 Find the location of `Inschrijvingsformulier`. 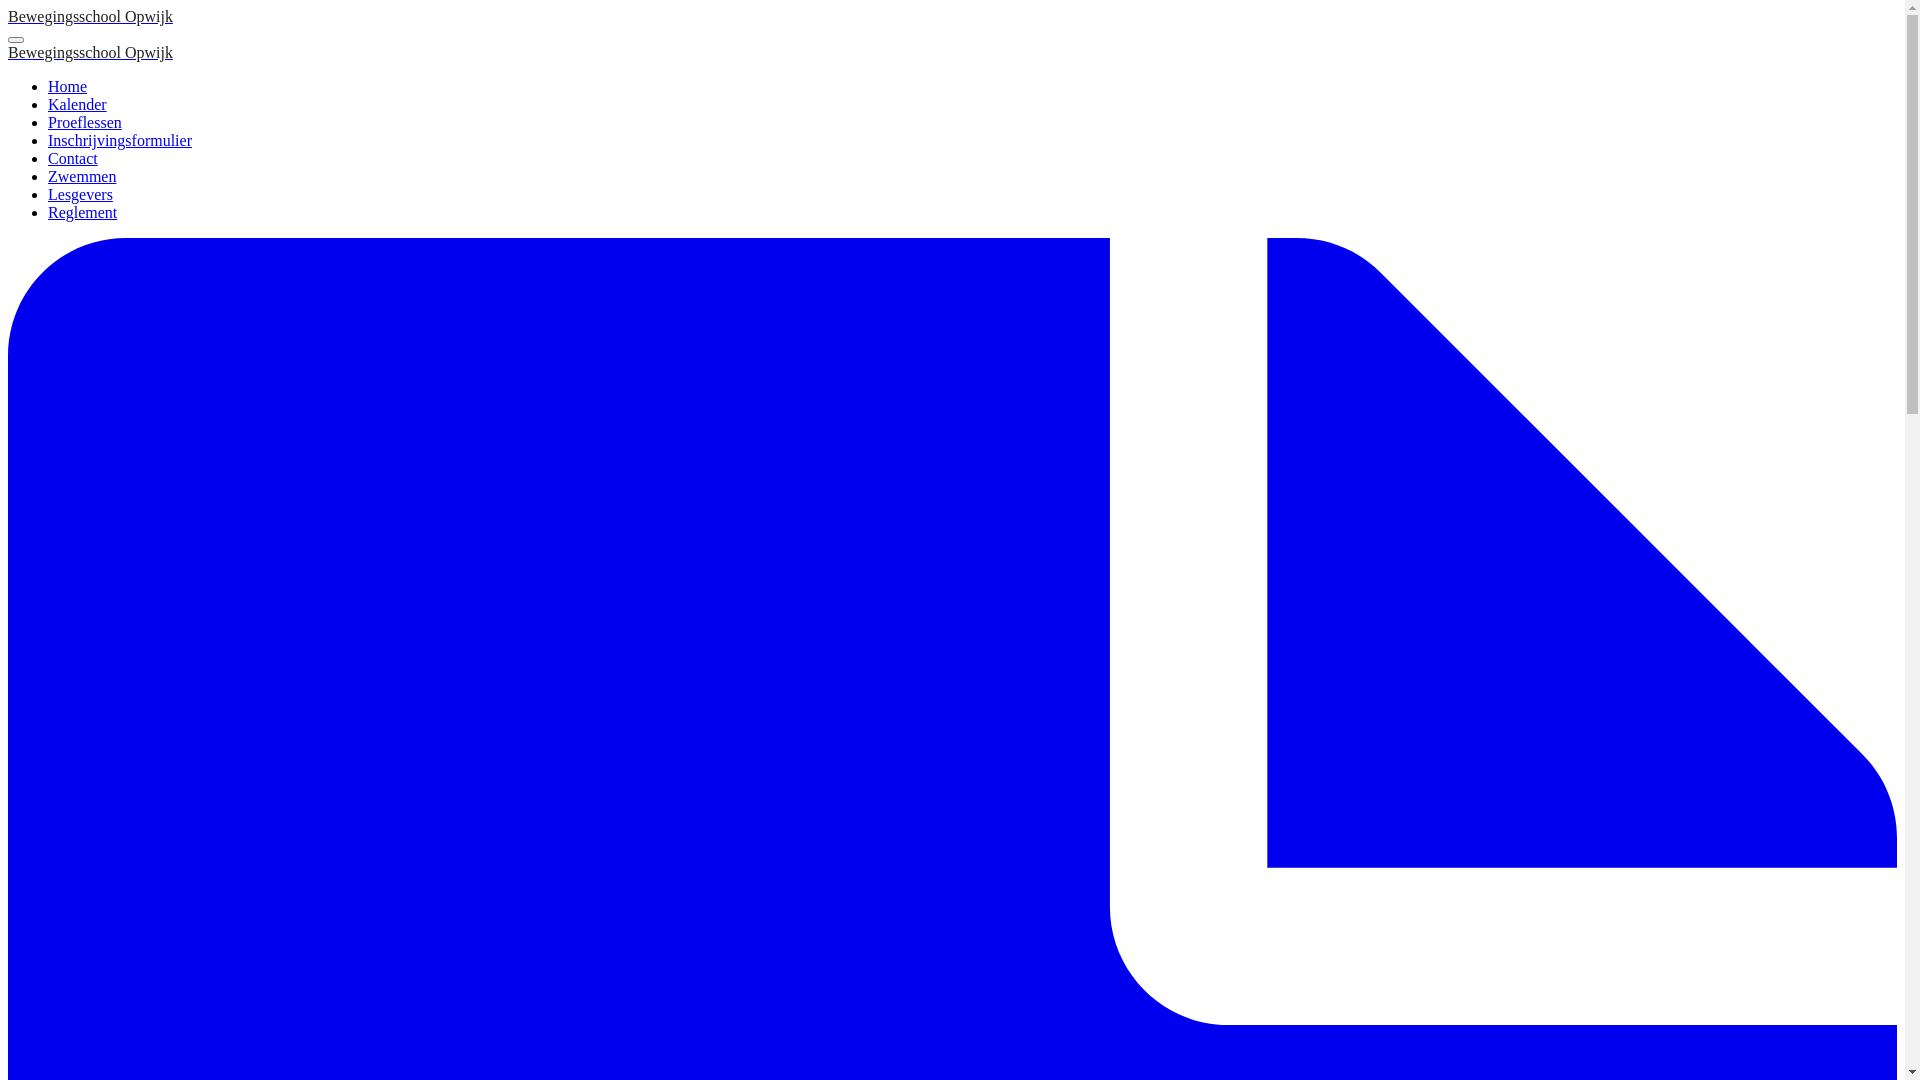

Inschrijvingsformulier is located at coordinates (120, 140).